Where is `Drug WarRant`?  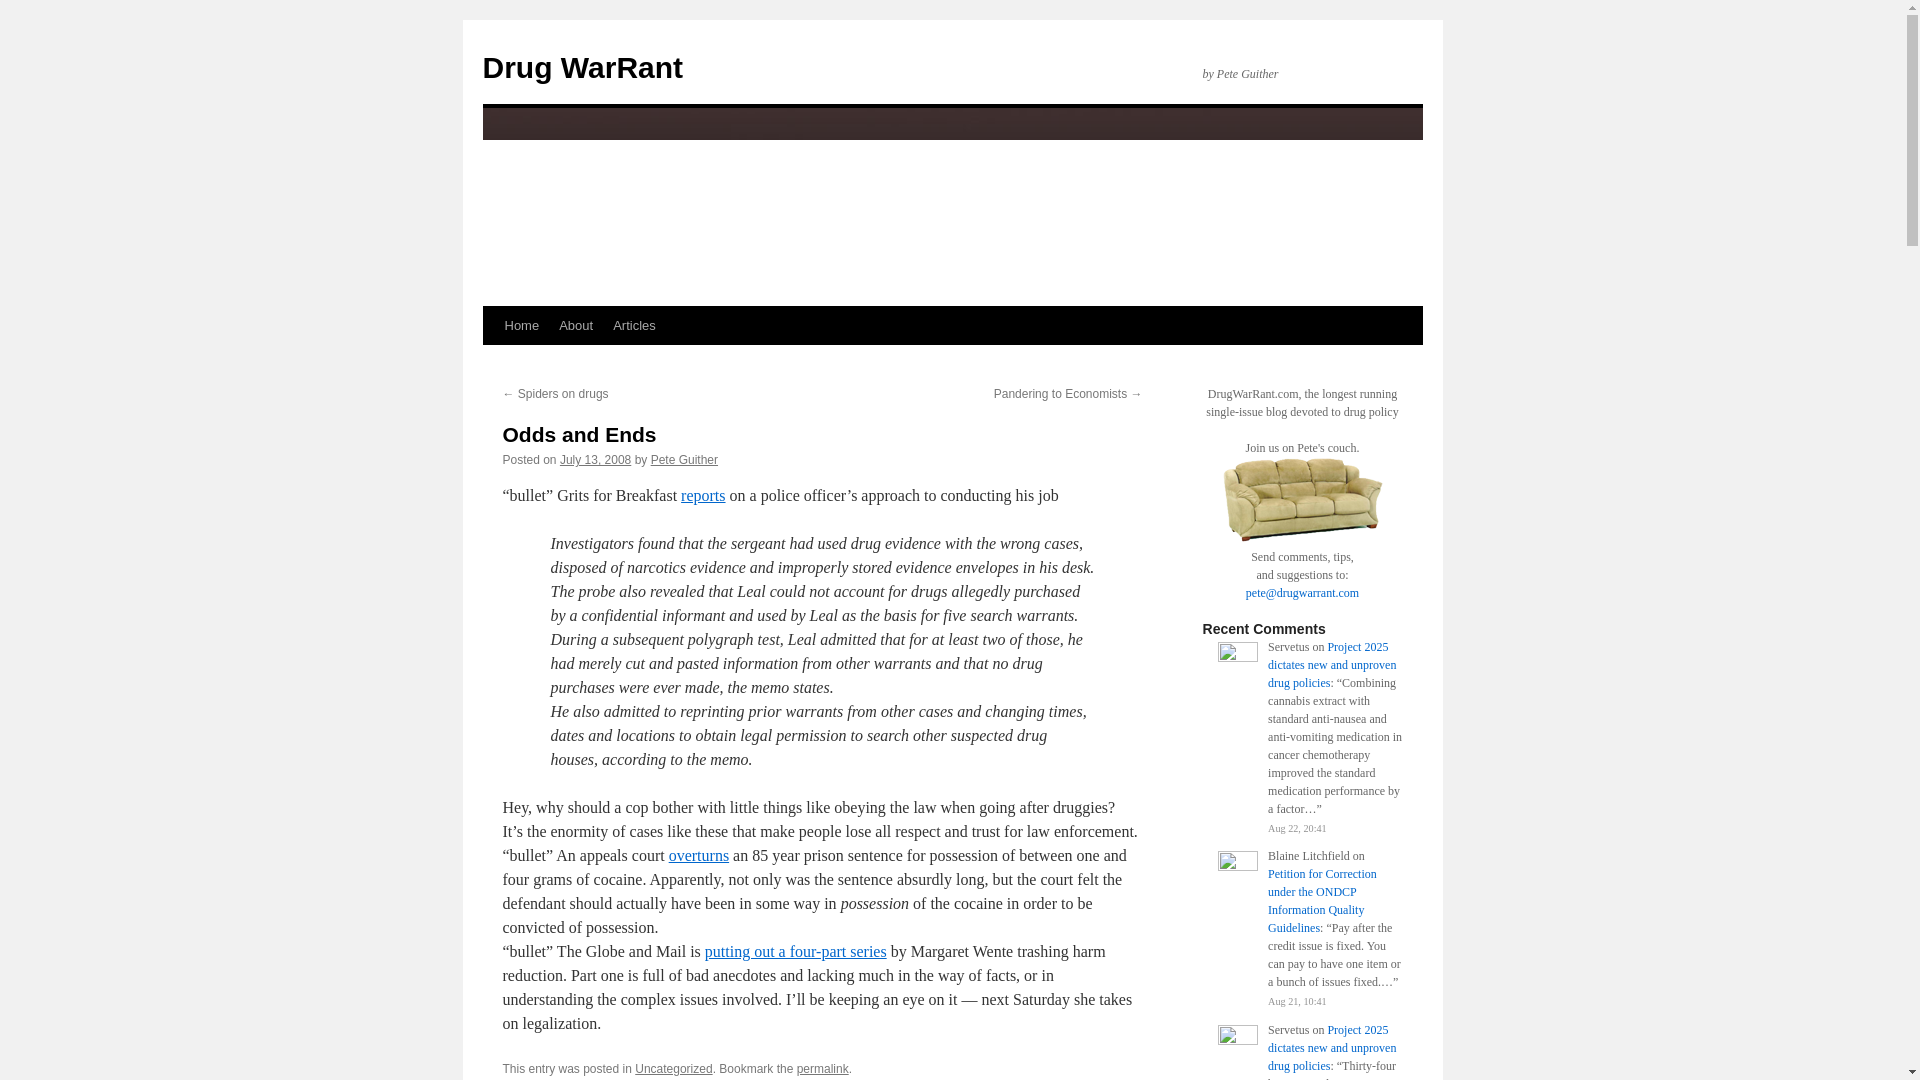
Drug WarRant is located at coordinates (582, 67).